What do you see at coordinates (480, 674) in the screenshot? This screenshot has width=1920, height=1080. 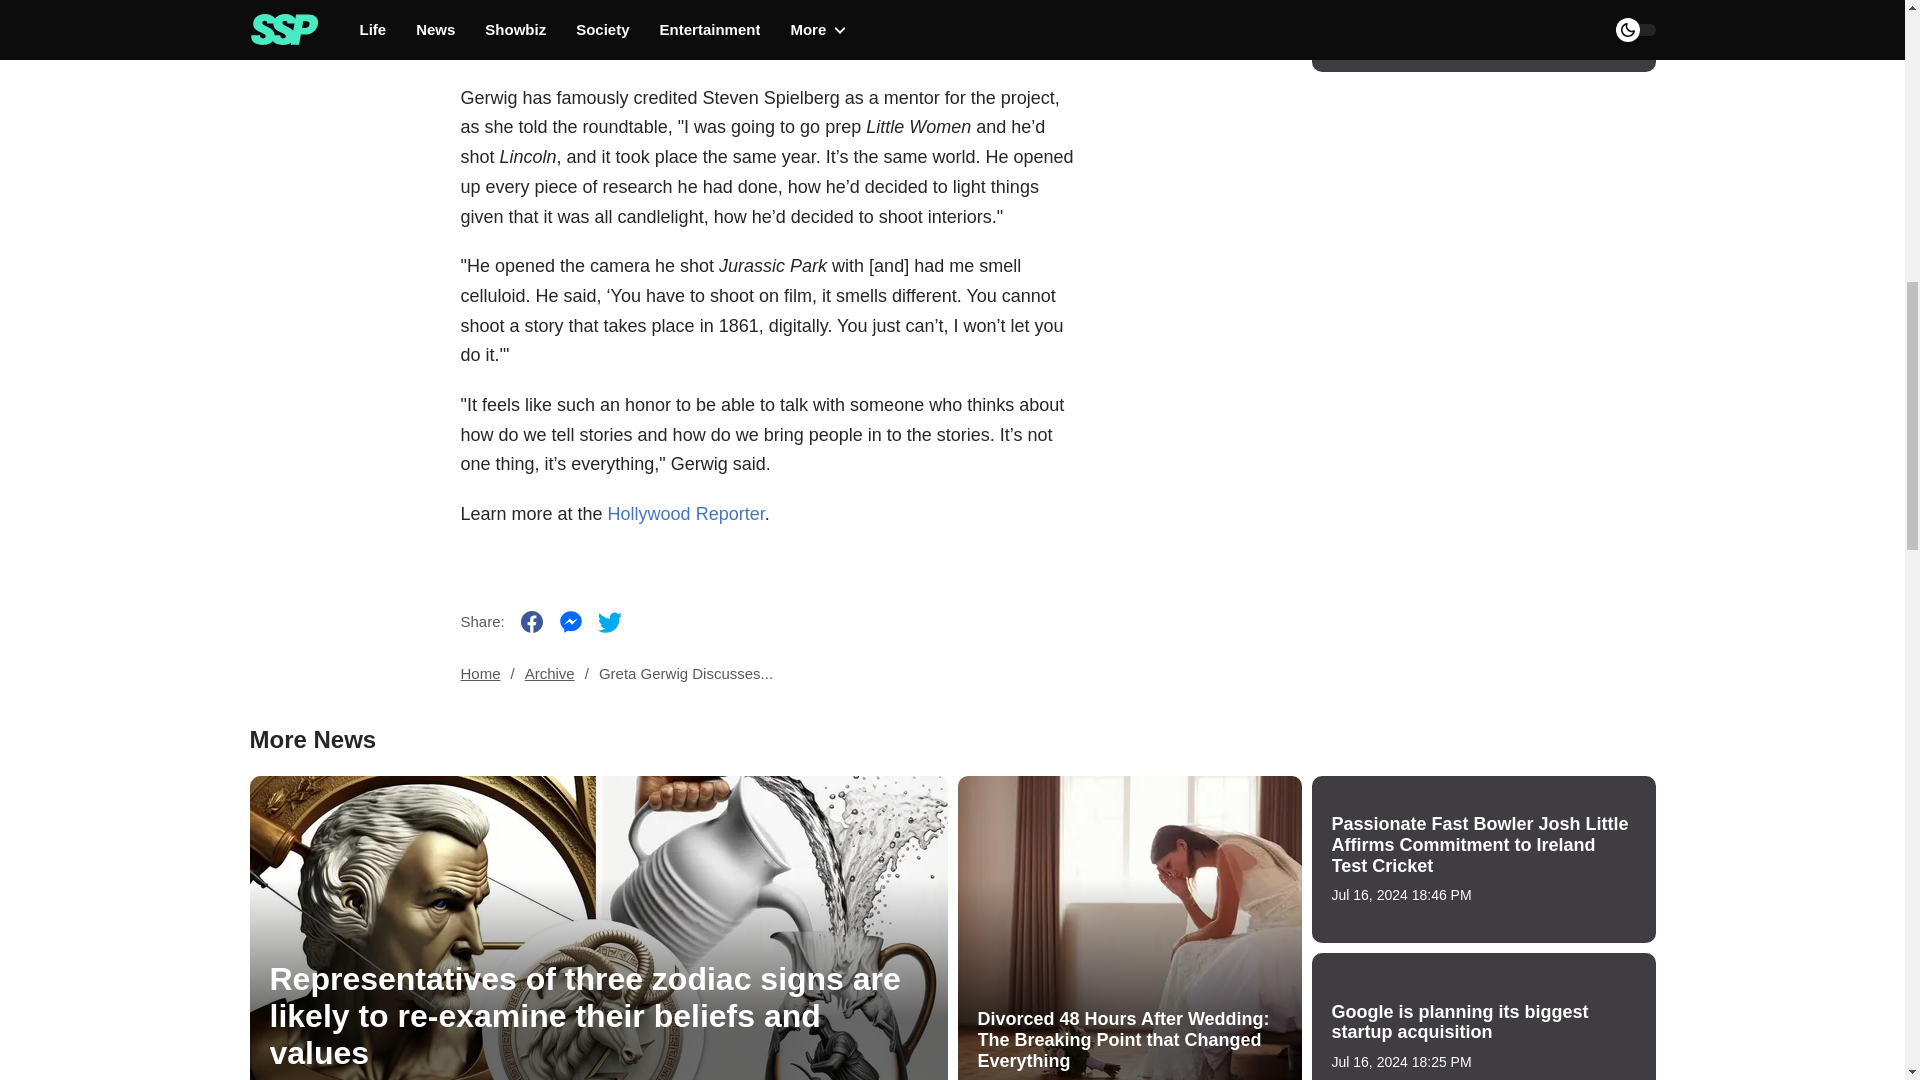 I see `Home` at bounding box center [480, 674].